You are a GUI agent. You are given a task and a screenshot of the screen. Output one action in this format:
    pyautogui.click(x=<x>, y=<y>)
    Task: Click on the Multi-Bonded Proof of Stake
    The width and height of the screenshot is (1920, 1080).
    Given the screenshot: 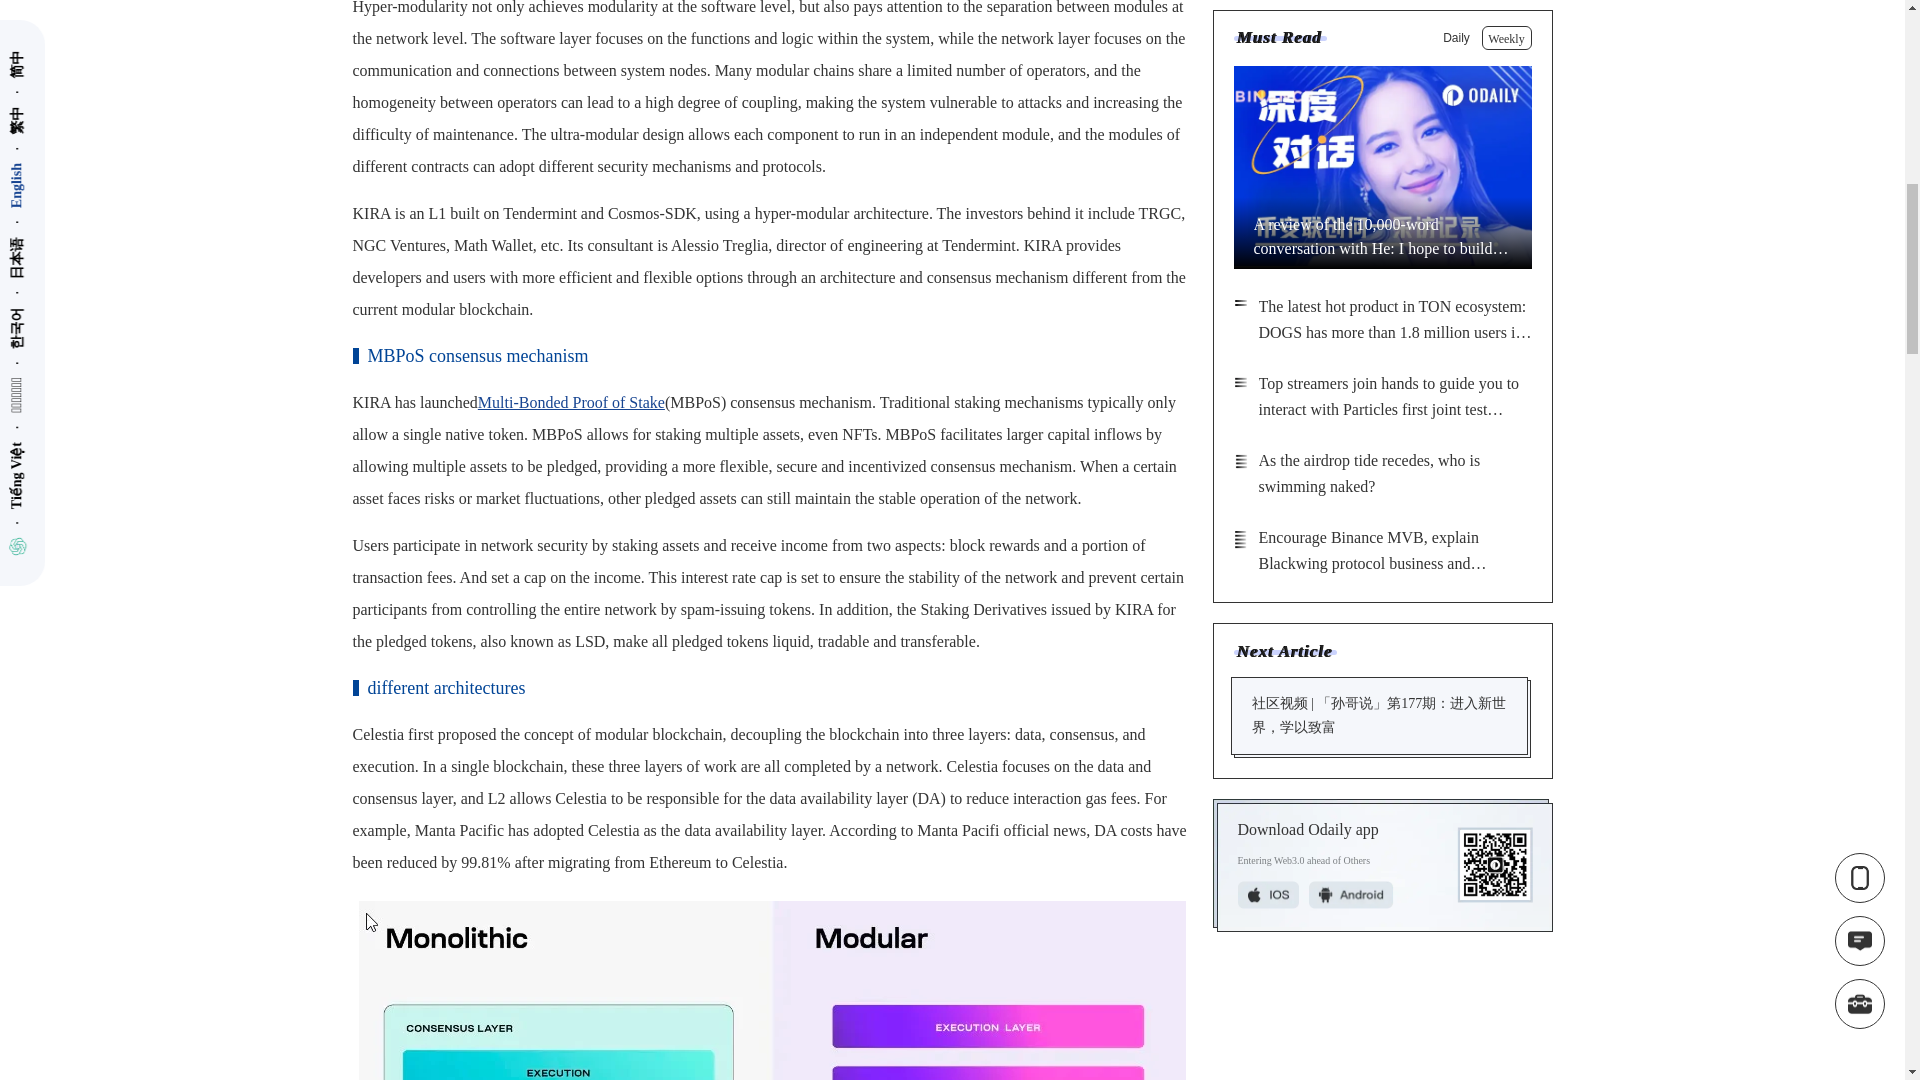 What is the action you would take?
    pyautogui.click(x=571, y=402)
    